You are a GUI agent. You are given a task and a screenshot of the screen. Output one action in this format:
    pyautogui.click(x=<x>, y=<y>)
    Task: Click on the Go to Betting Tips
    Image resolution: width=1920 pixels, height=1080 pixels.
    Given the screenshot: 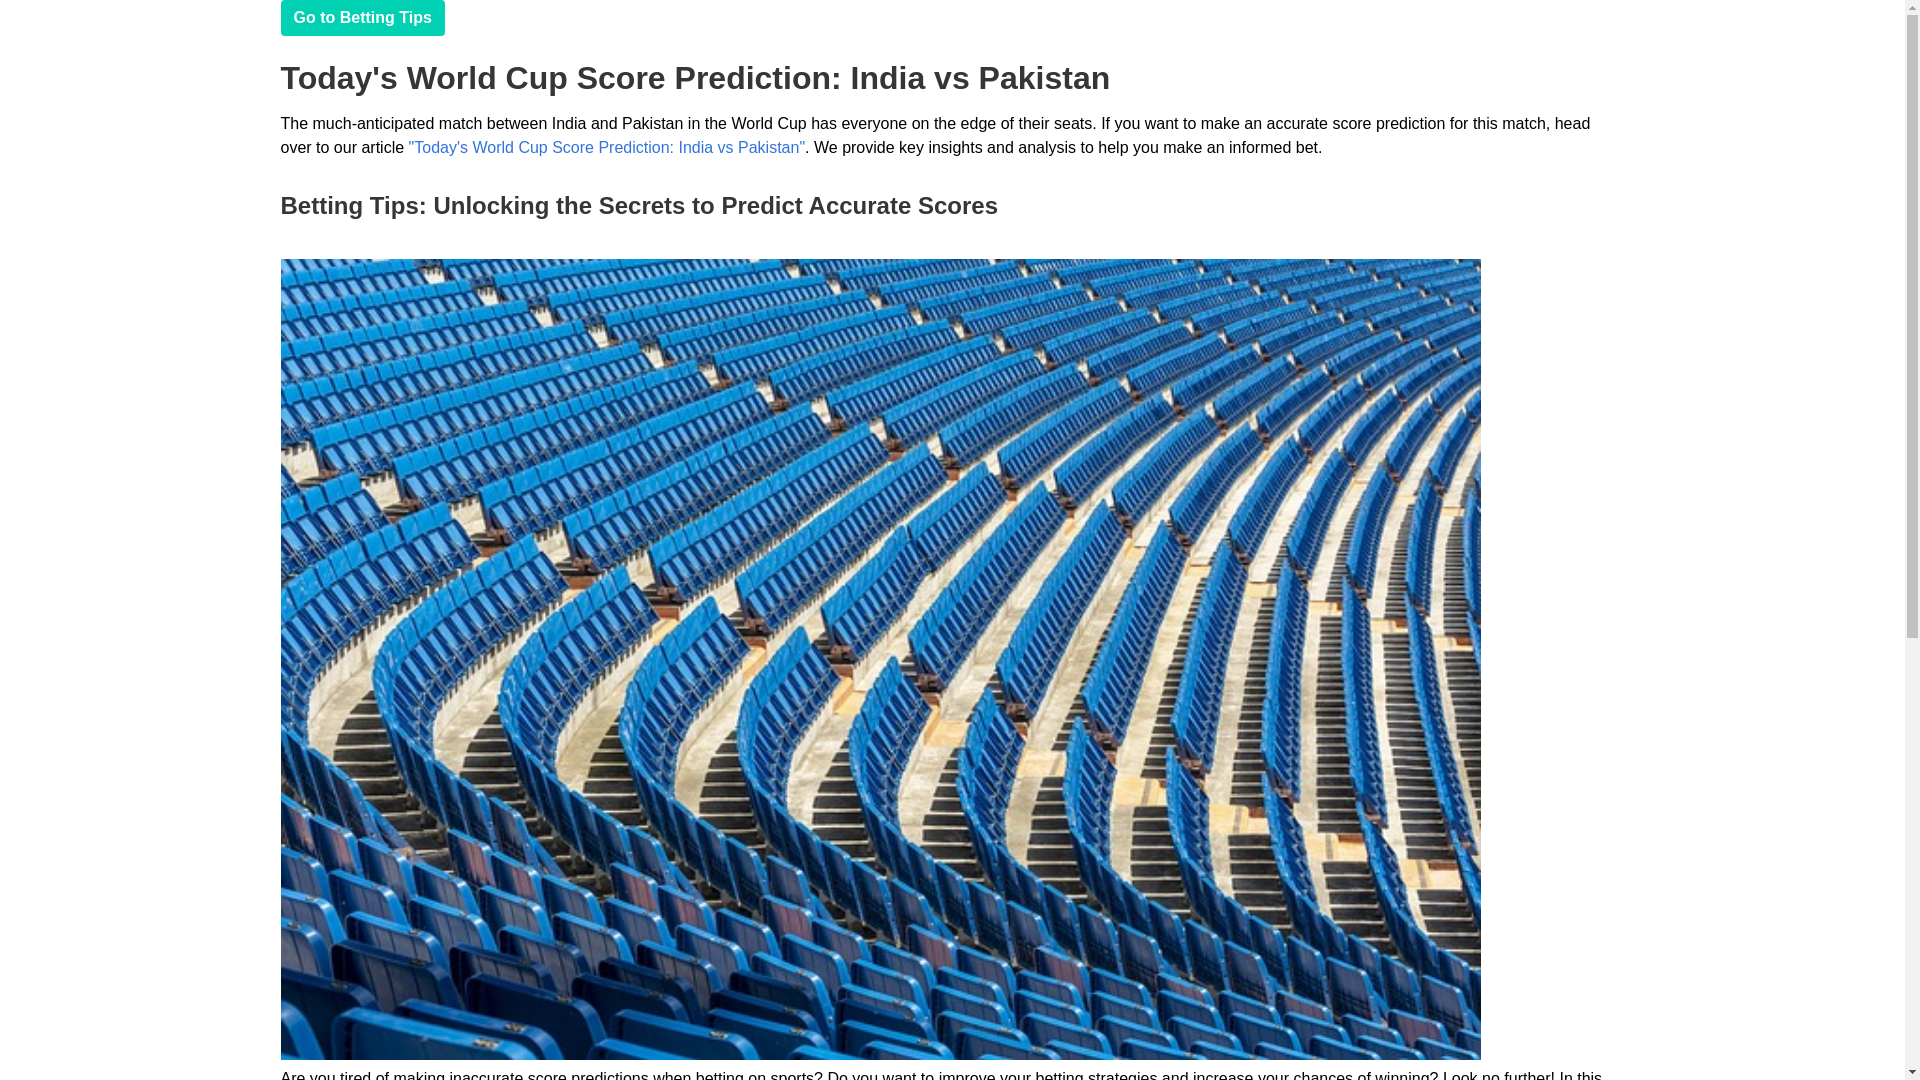 What is the action you would take?
    pyautogui.click(x=362, y=18)
    